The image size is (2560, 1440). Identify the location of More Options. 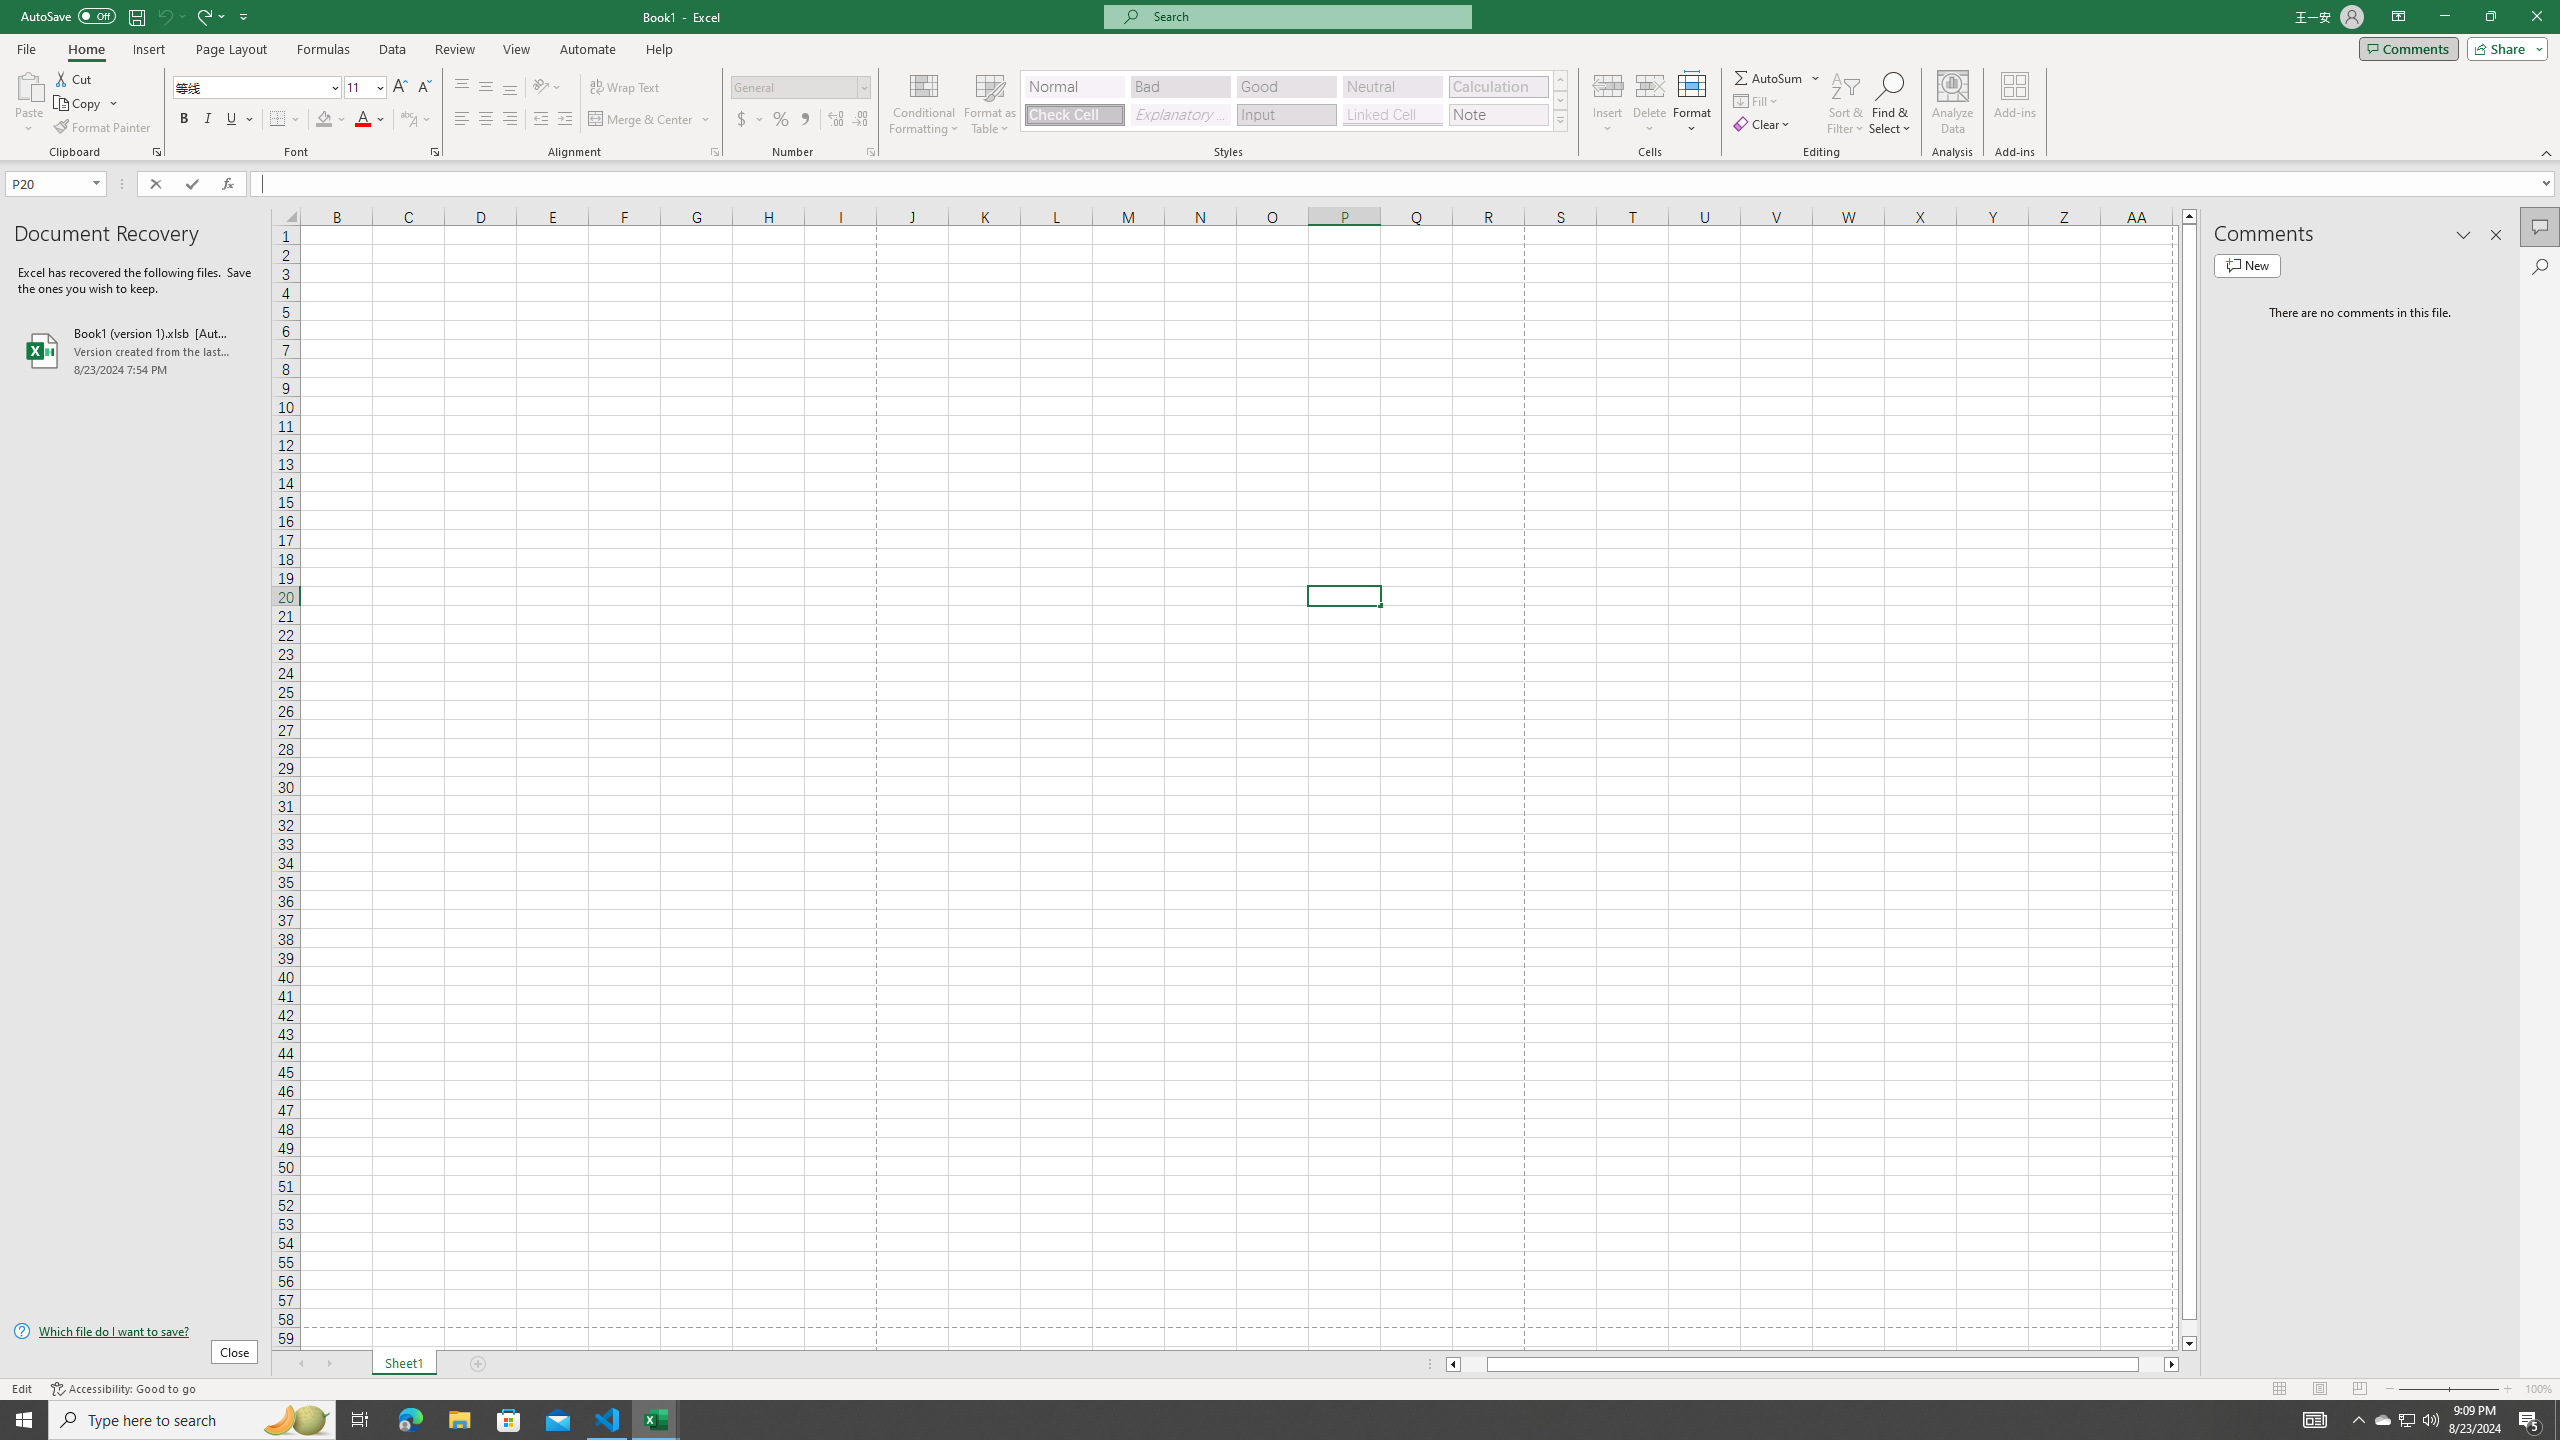
(1817, 78).